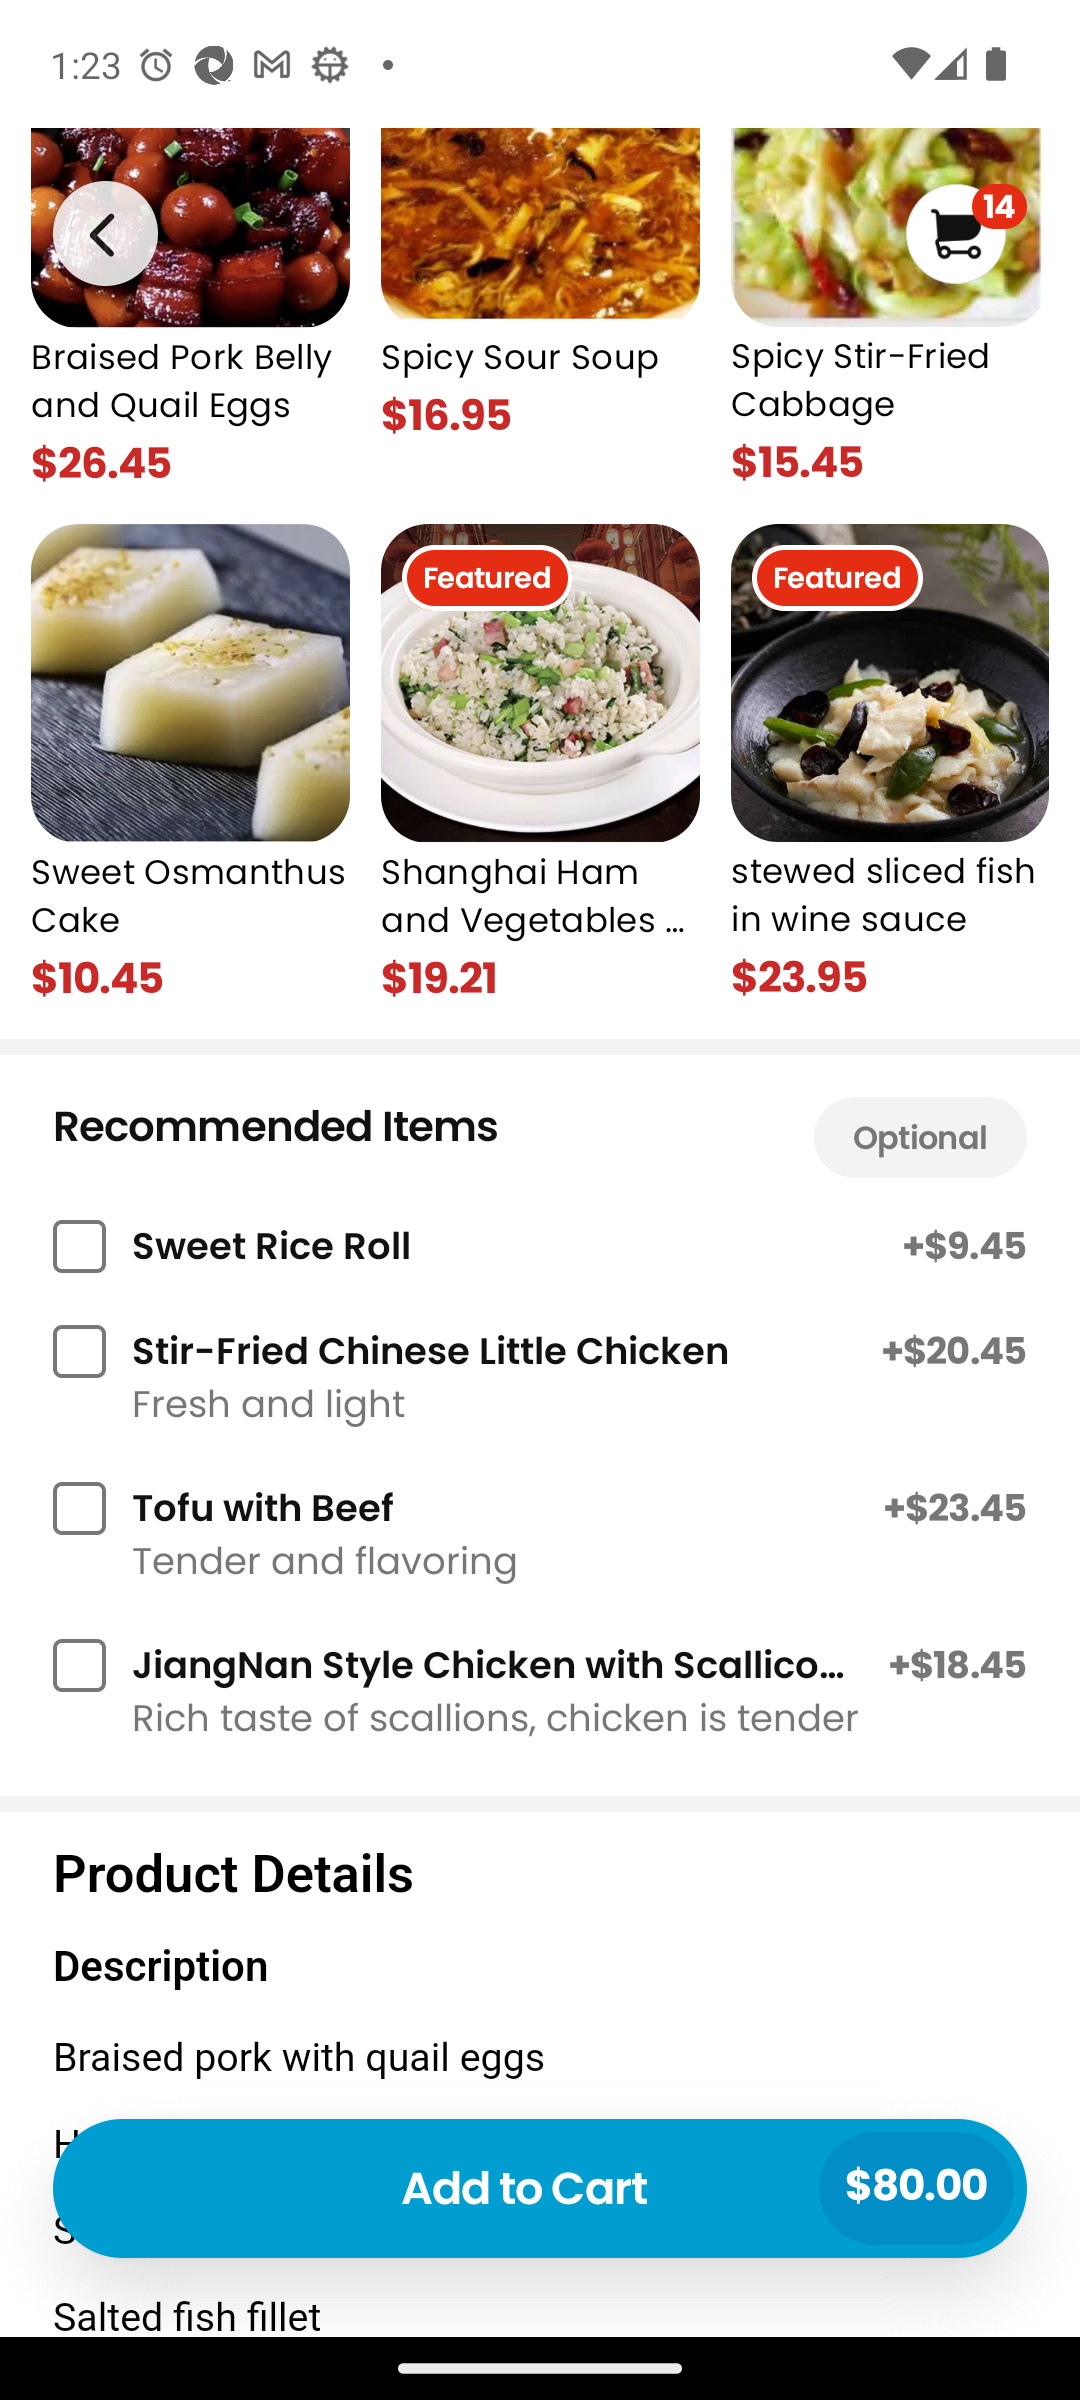 The height and width of the screenshot is (2400, 1080). What do you see at coordinates (540, 1129) in the screenshot?
I see `Recommended Items Optional` at bounding box center [540, 1129].